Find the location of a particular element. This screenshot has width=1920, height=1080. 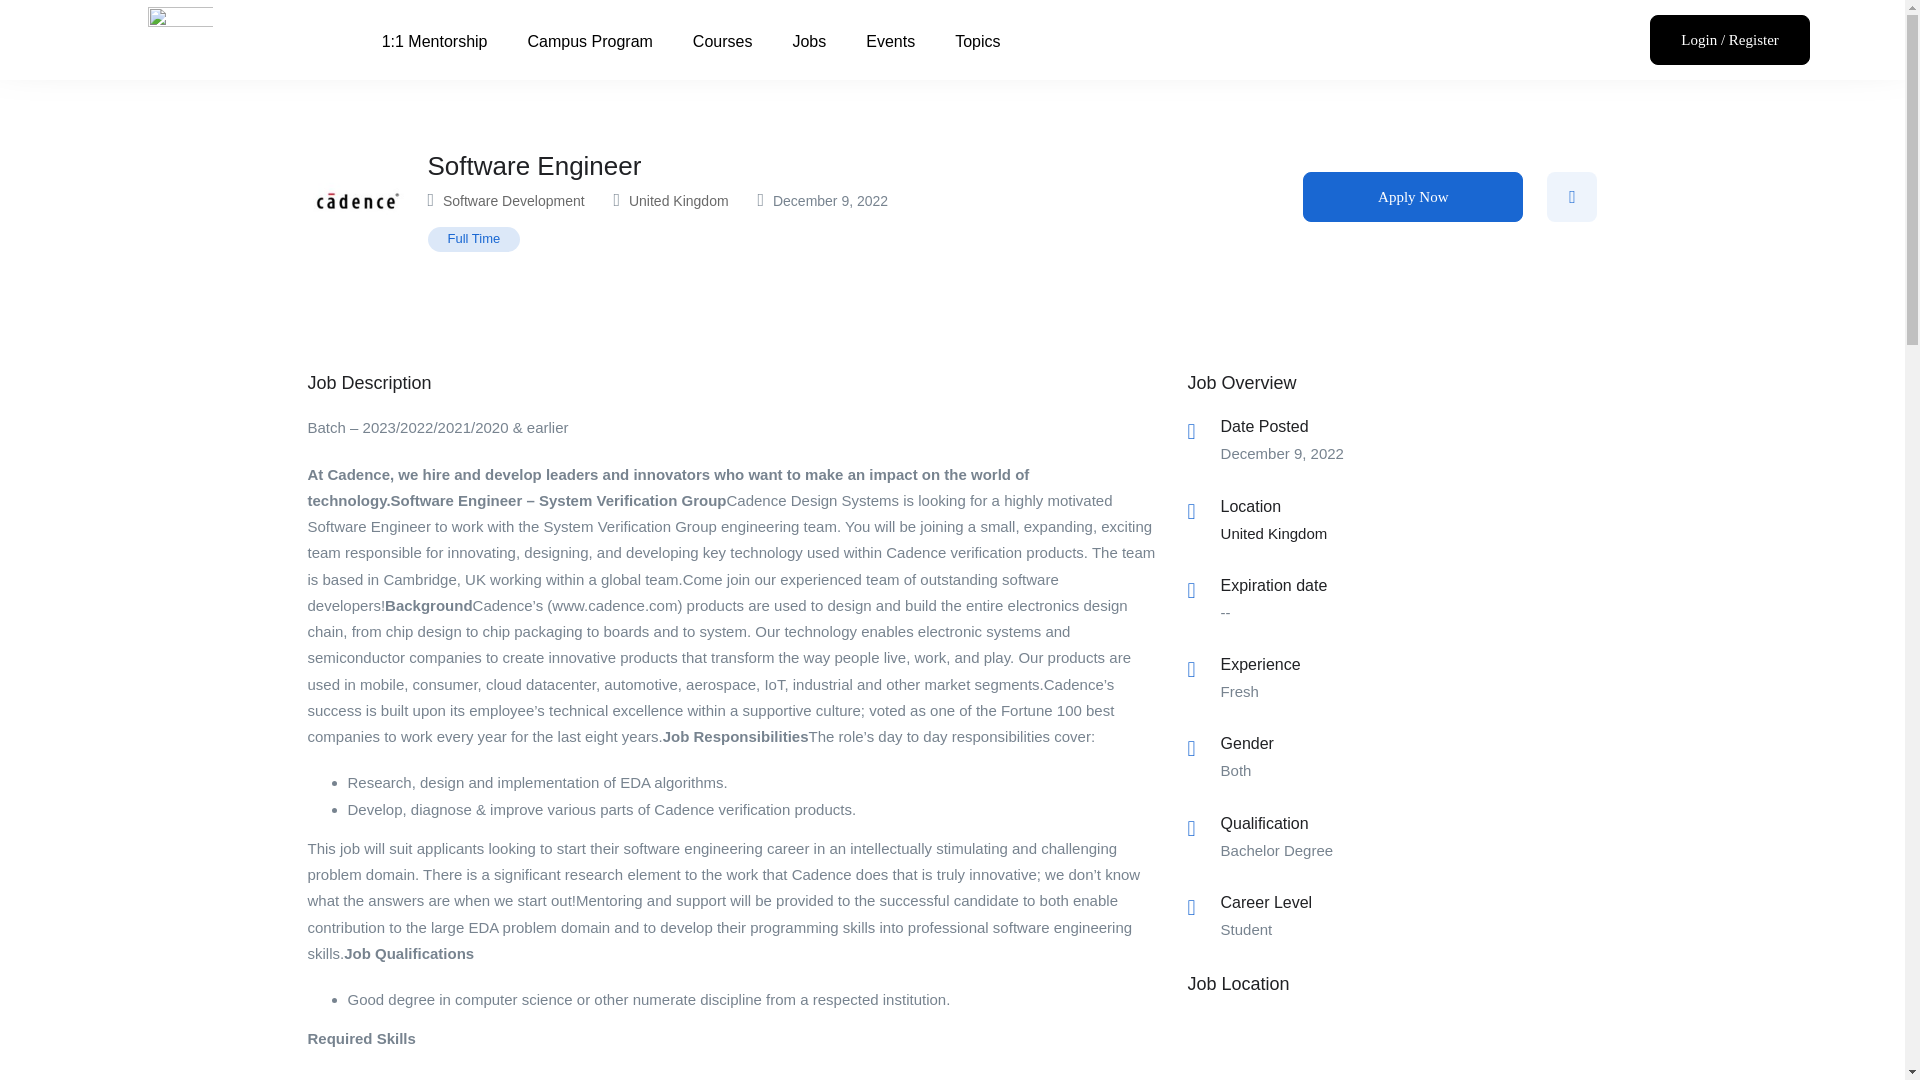

Courses is located at coordinates (723, 42).